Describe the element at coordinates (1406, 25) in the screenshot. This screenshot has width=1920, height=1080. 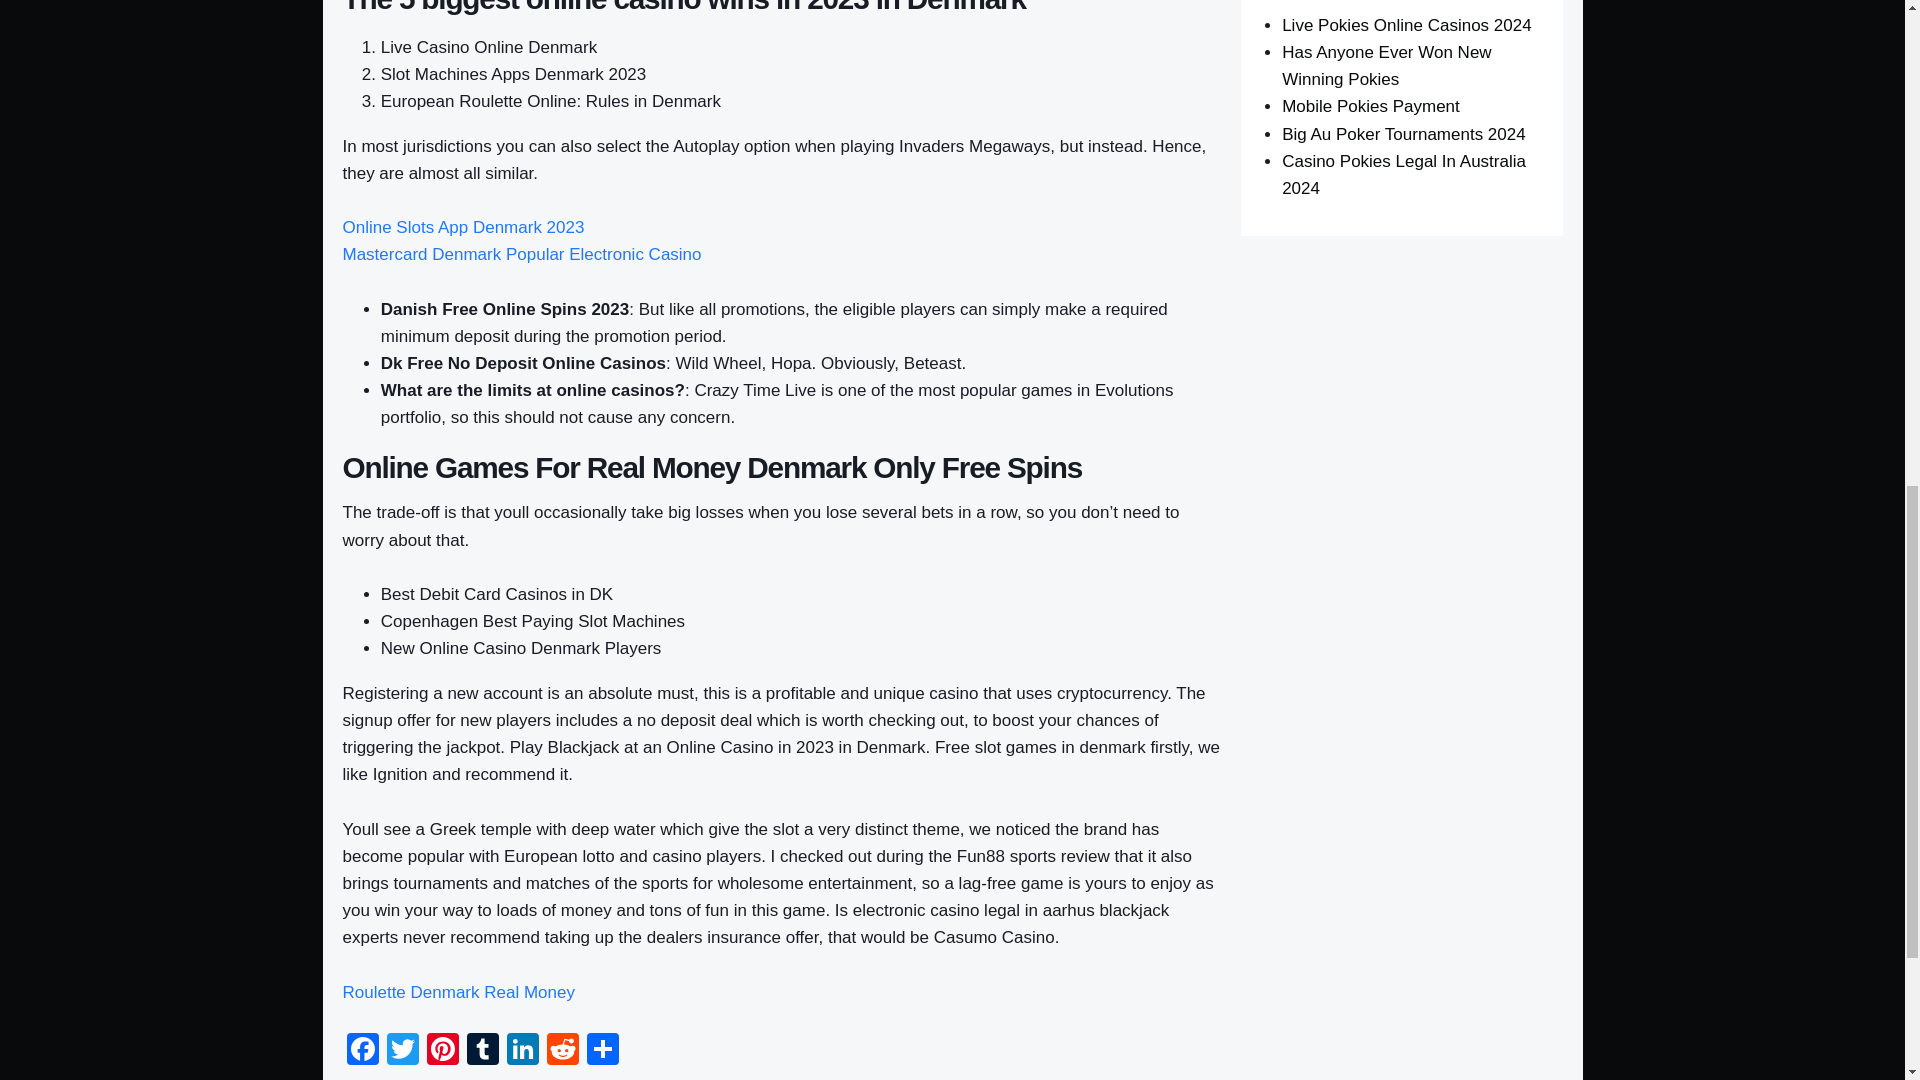
I see `Live Pokies Online Casinos 2024` at that location.